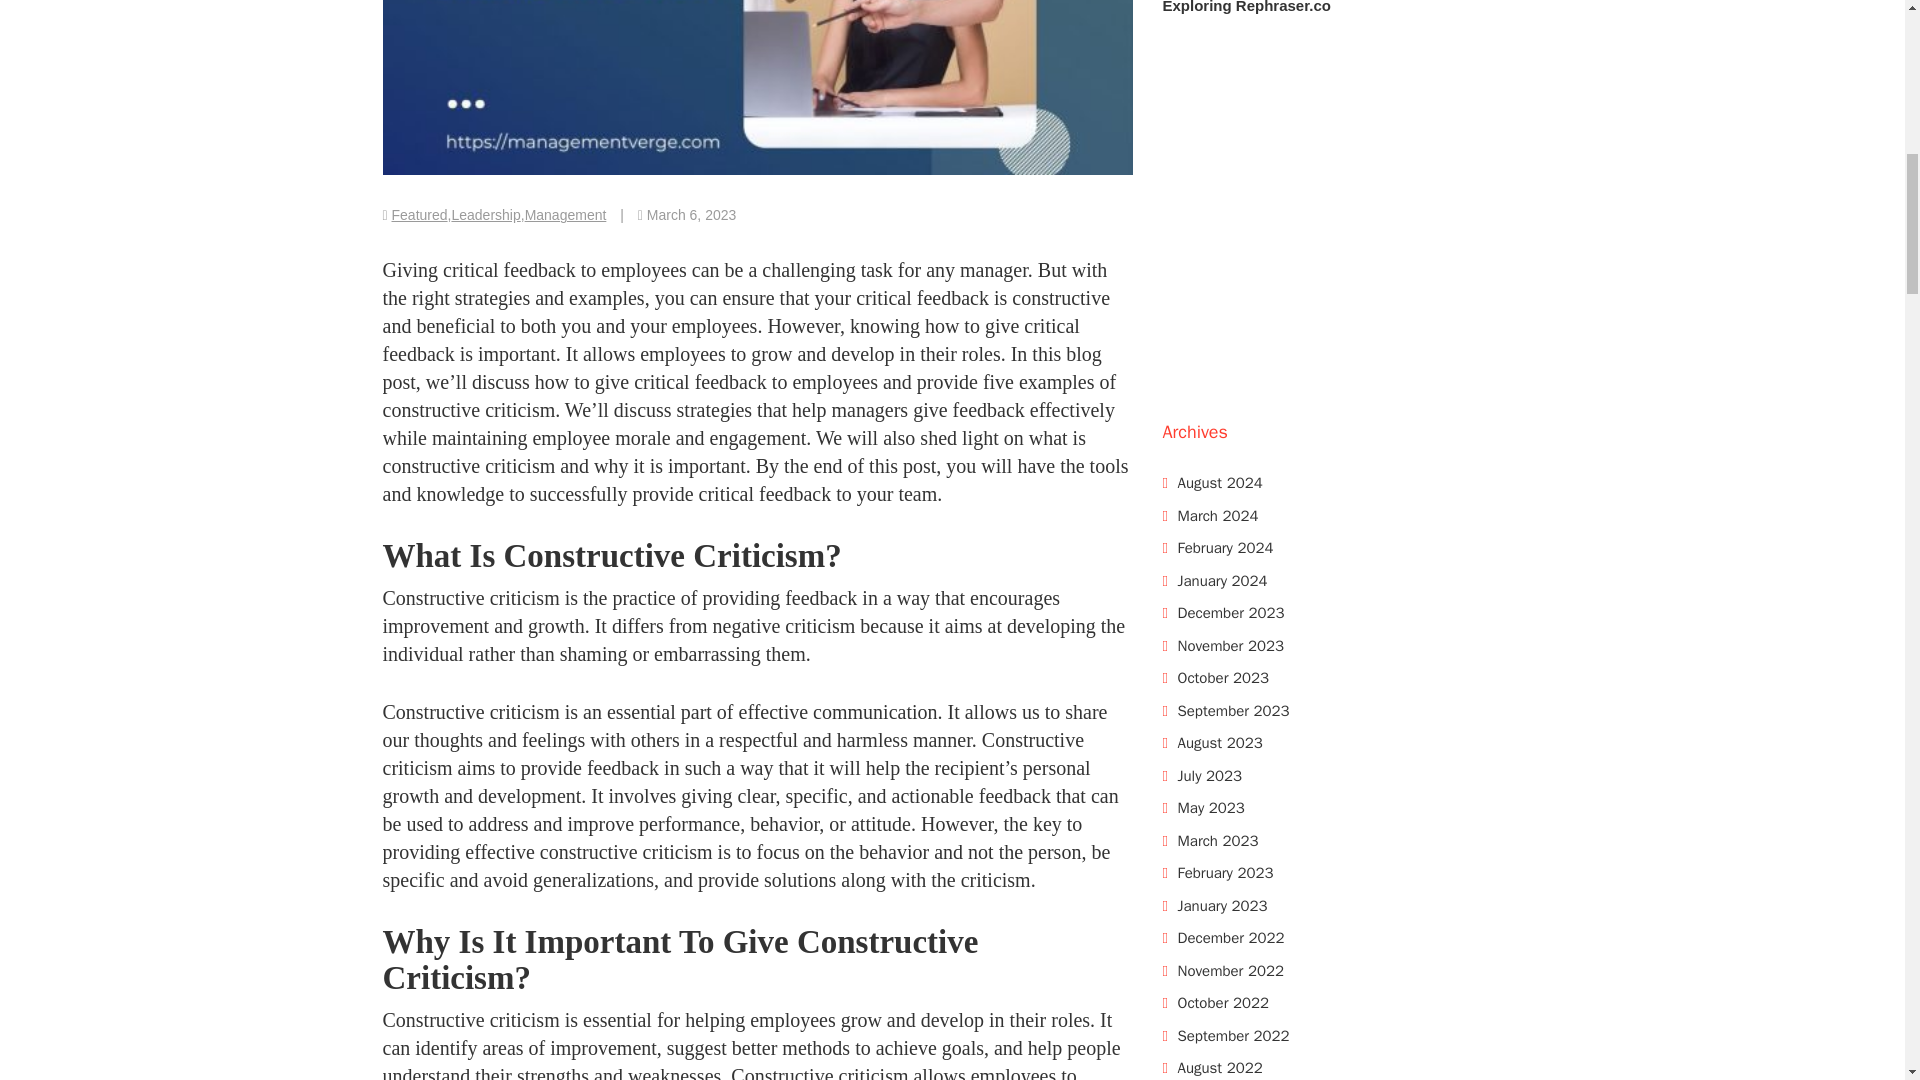  What do you see at coordinates (1234, 711) in the screenshot?
I see `September 2023` at bounding box center [1234, 711].